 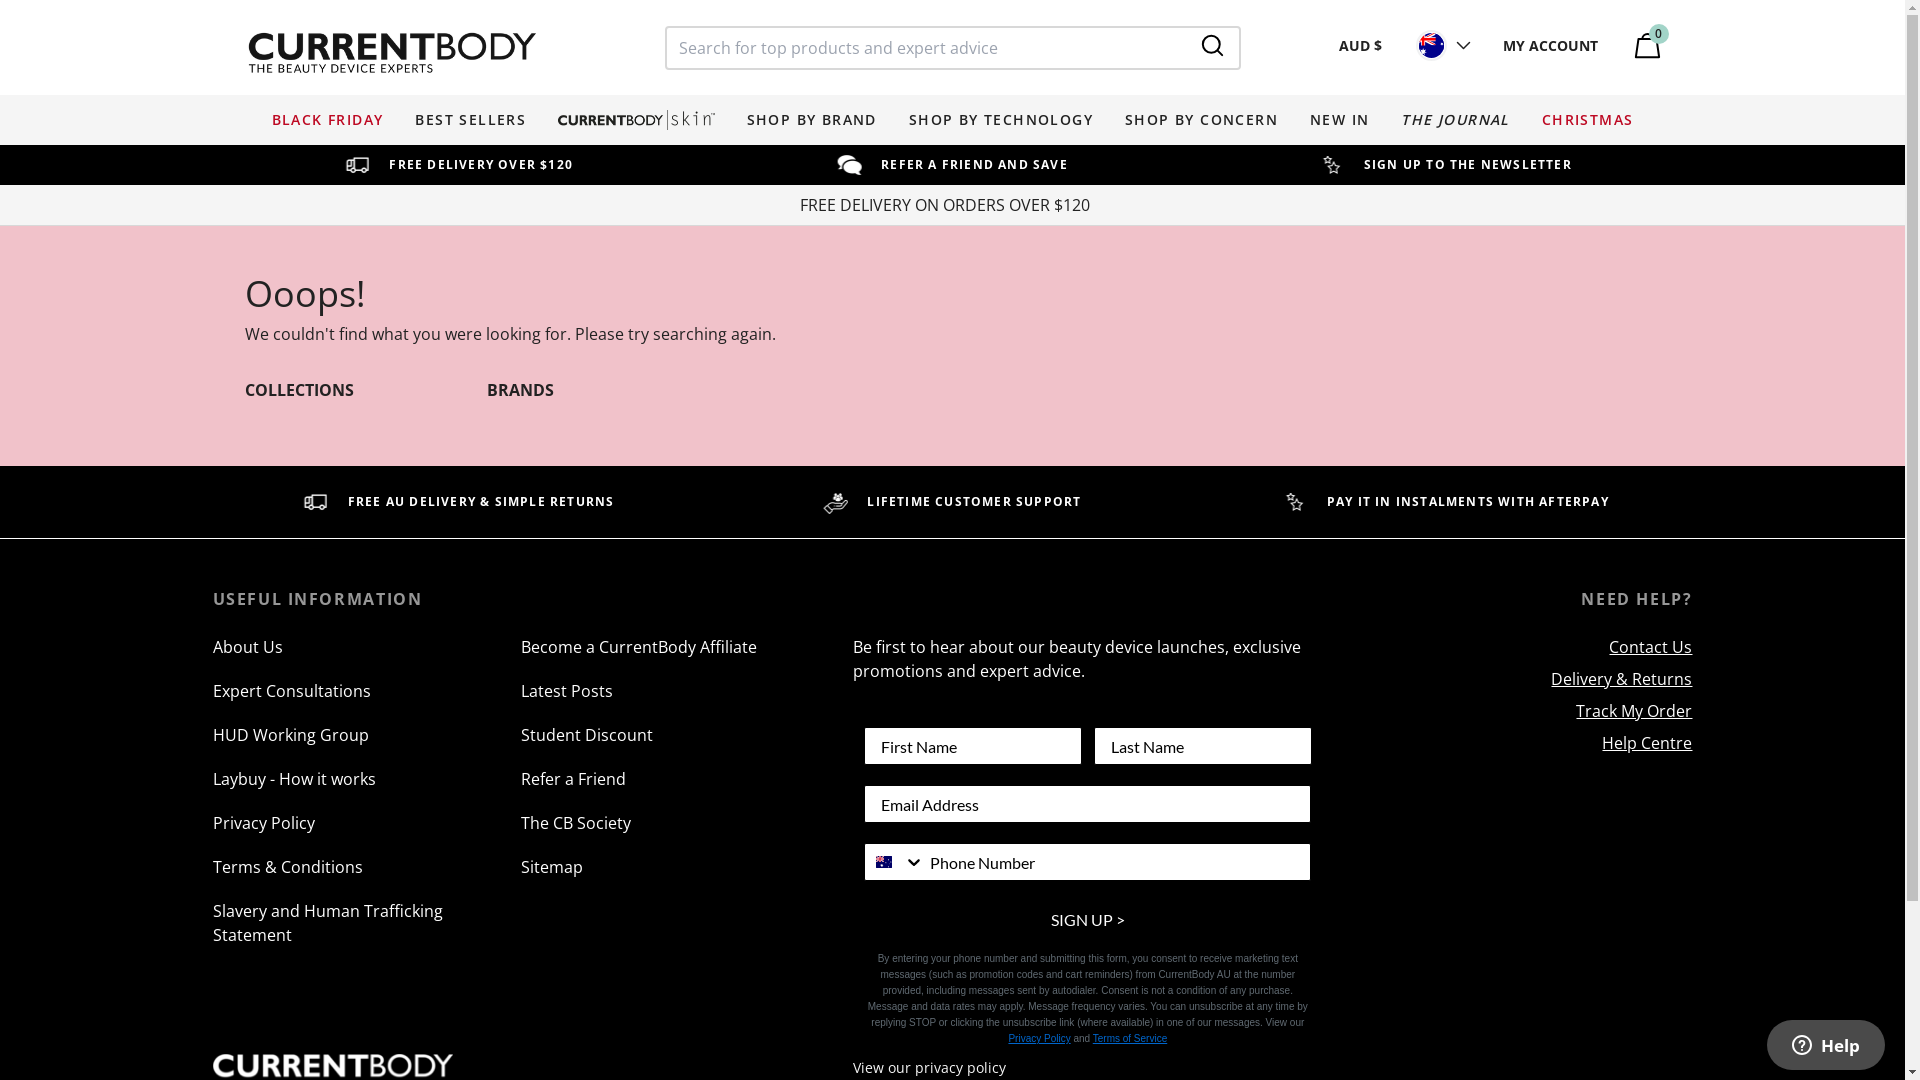 I want to click on CURRENTBODY SKIN, so click(x=636, y=120).